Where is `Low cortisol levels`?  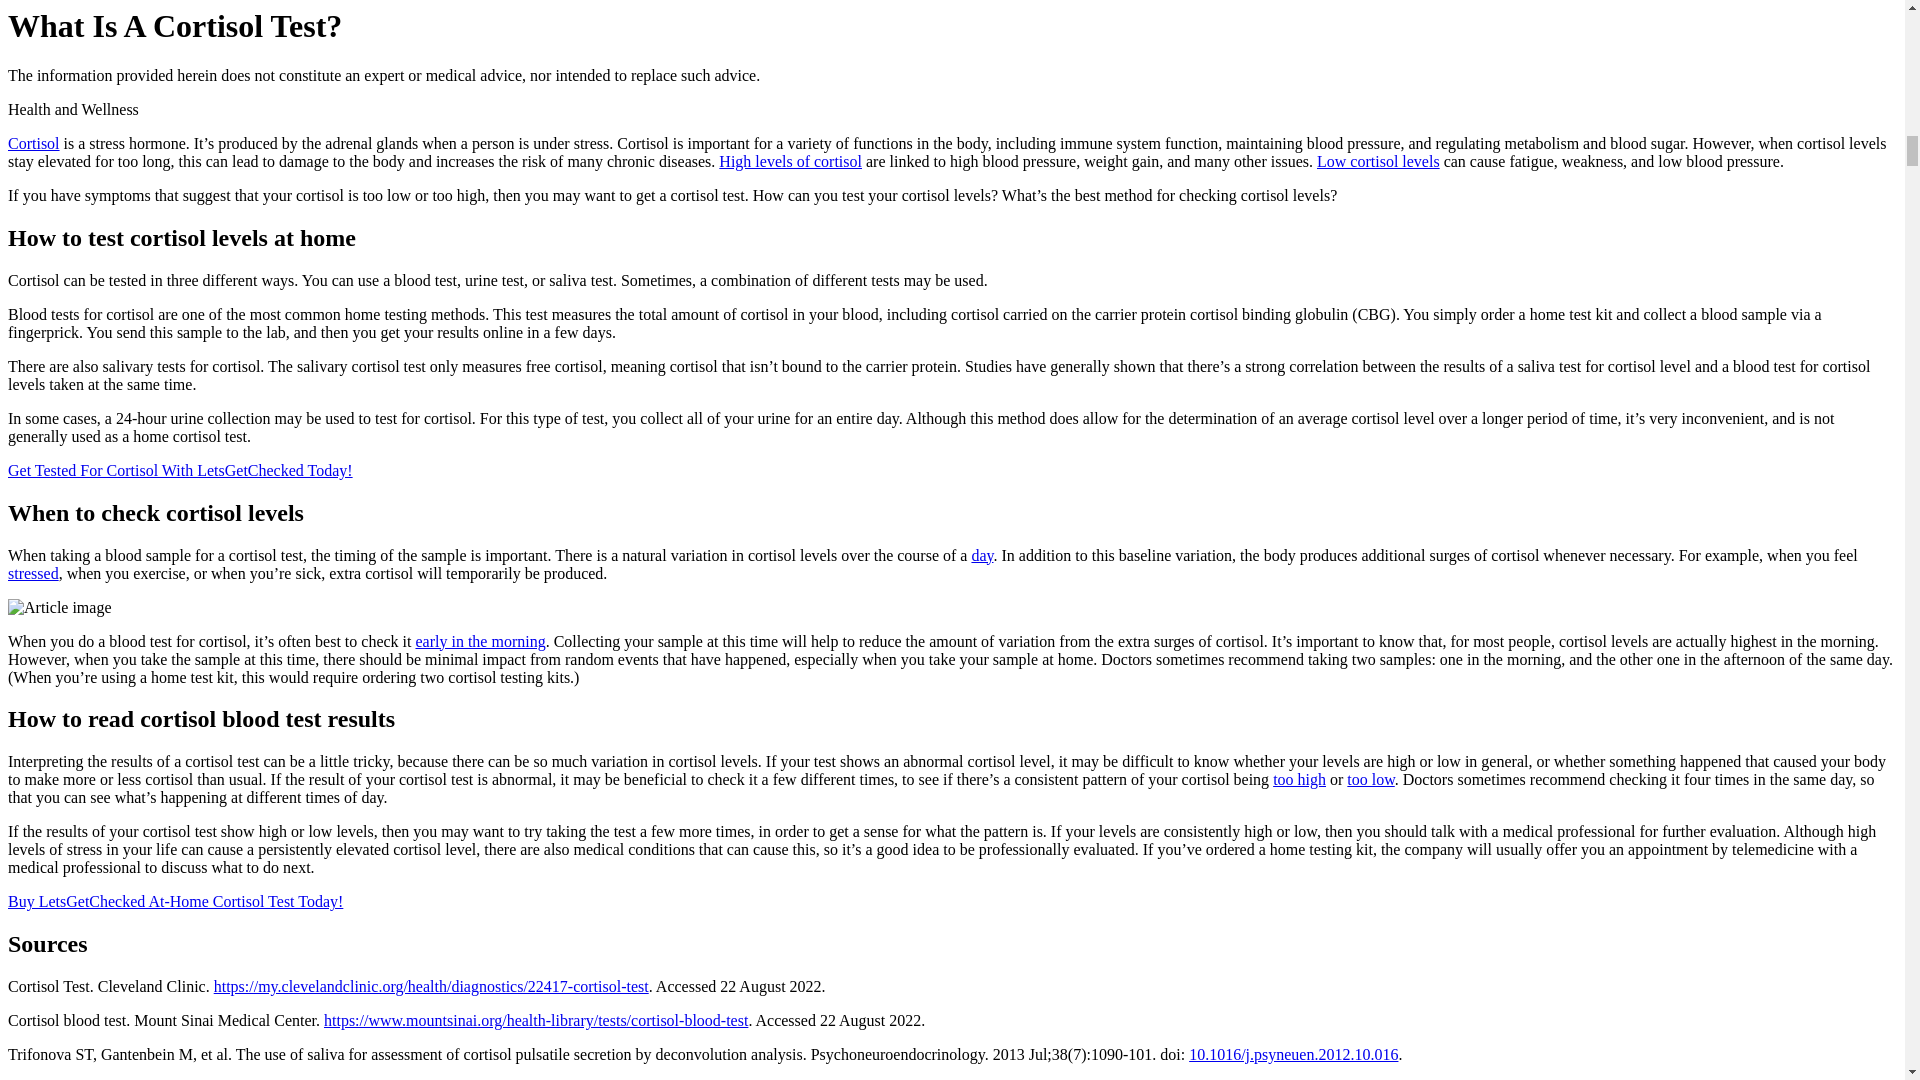
Low cortisol levels is located at coordinates (1378, 161).